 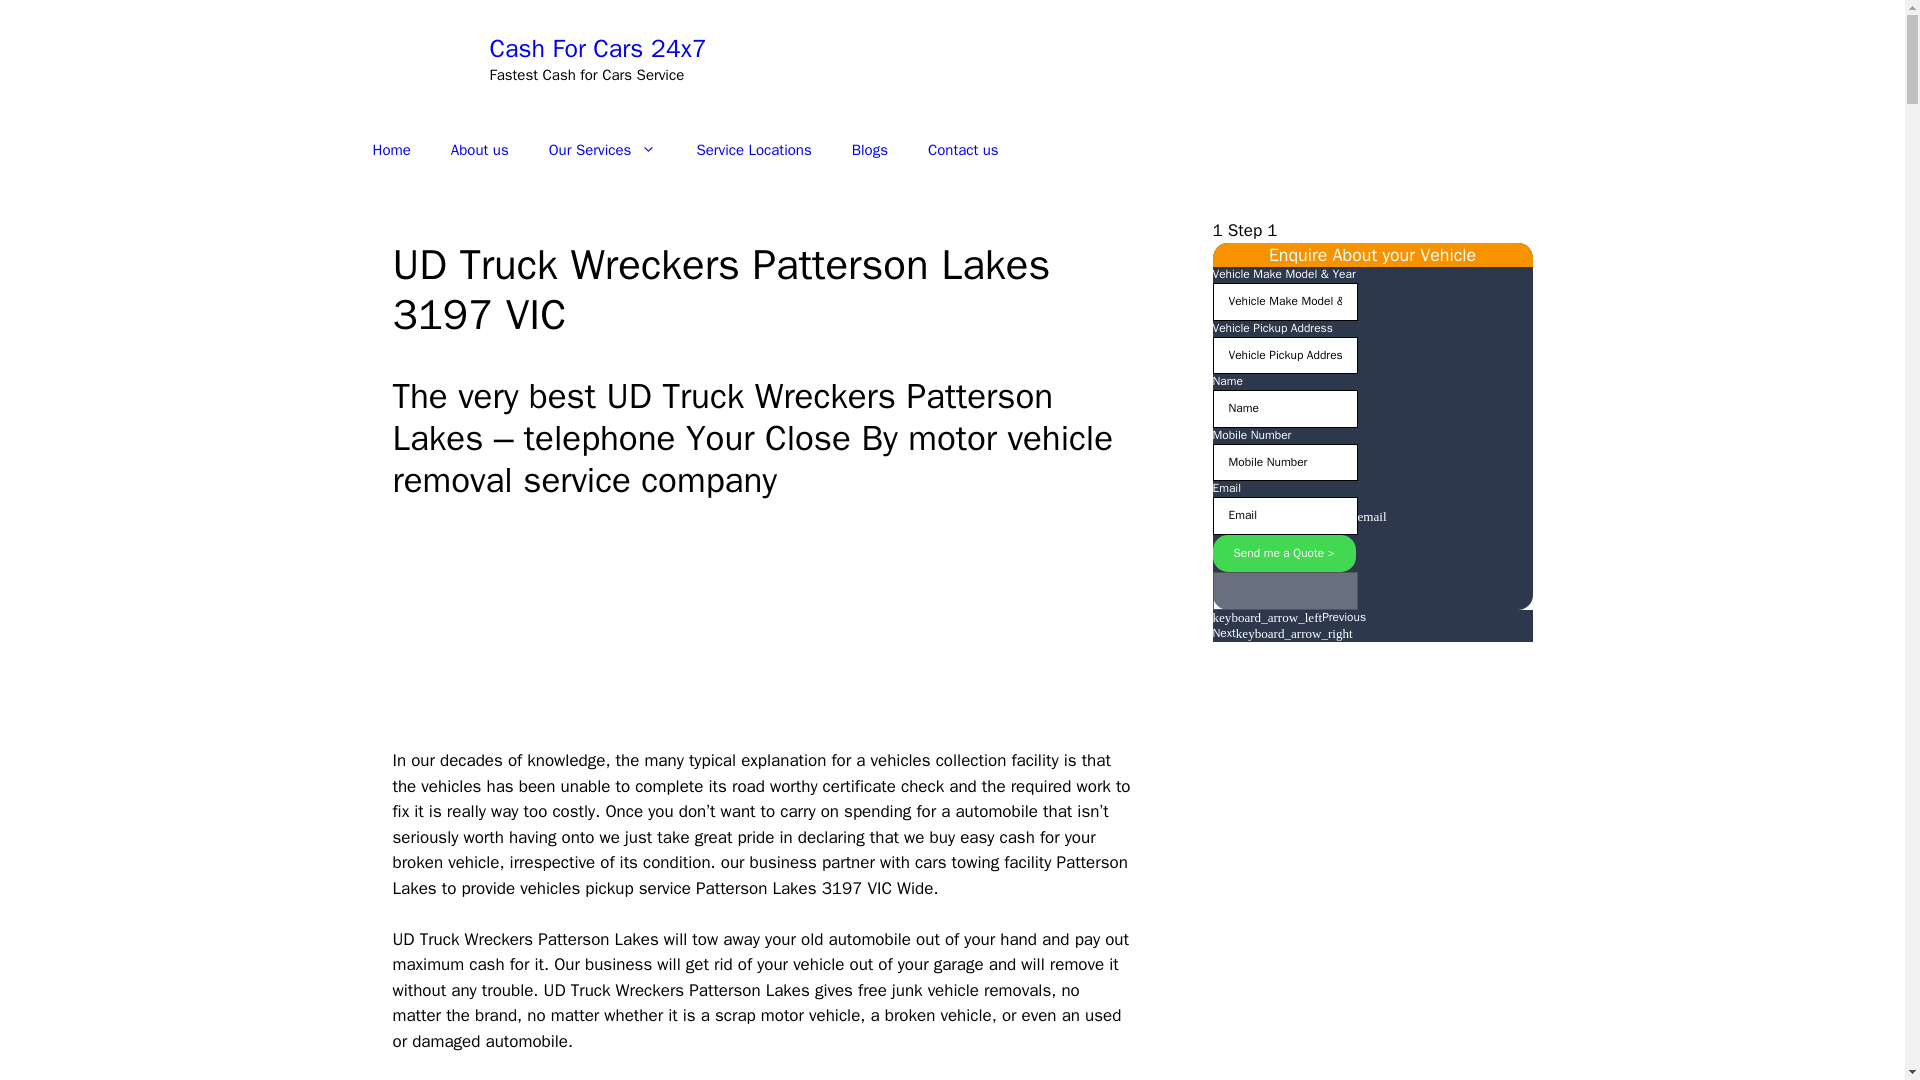 I want to click on Our Services, so click(x=603, y=150).